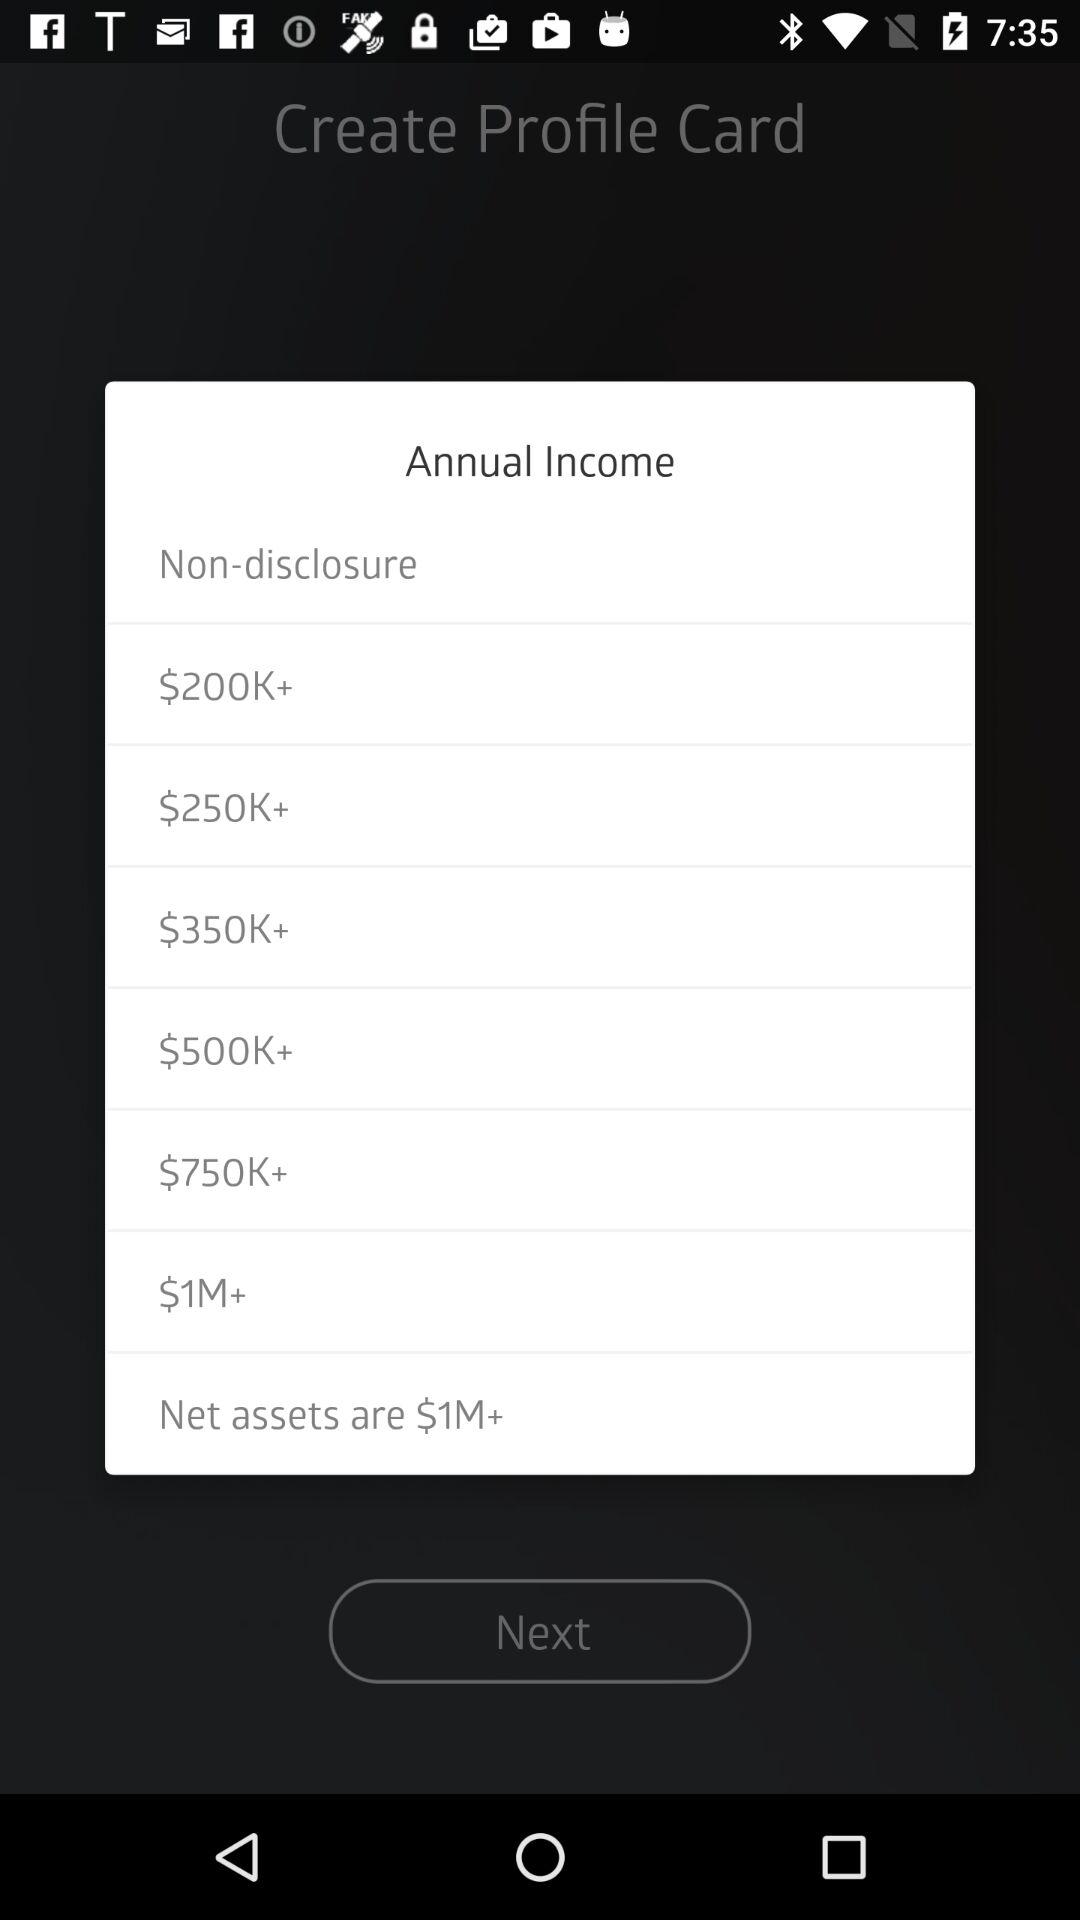  I want to click on swipe until the net assets are item, so click(540, 1412).